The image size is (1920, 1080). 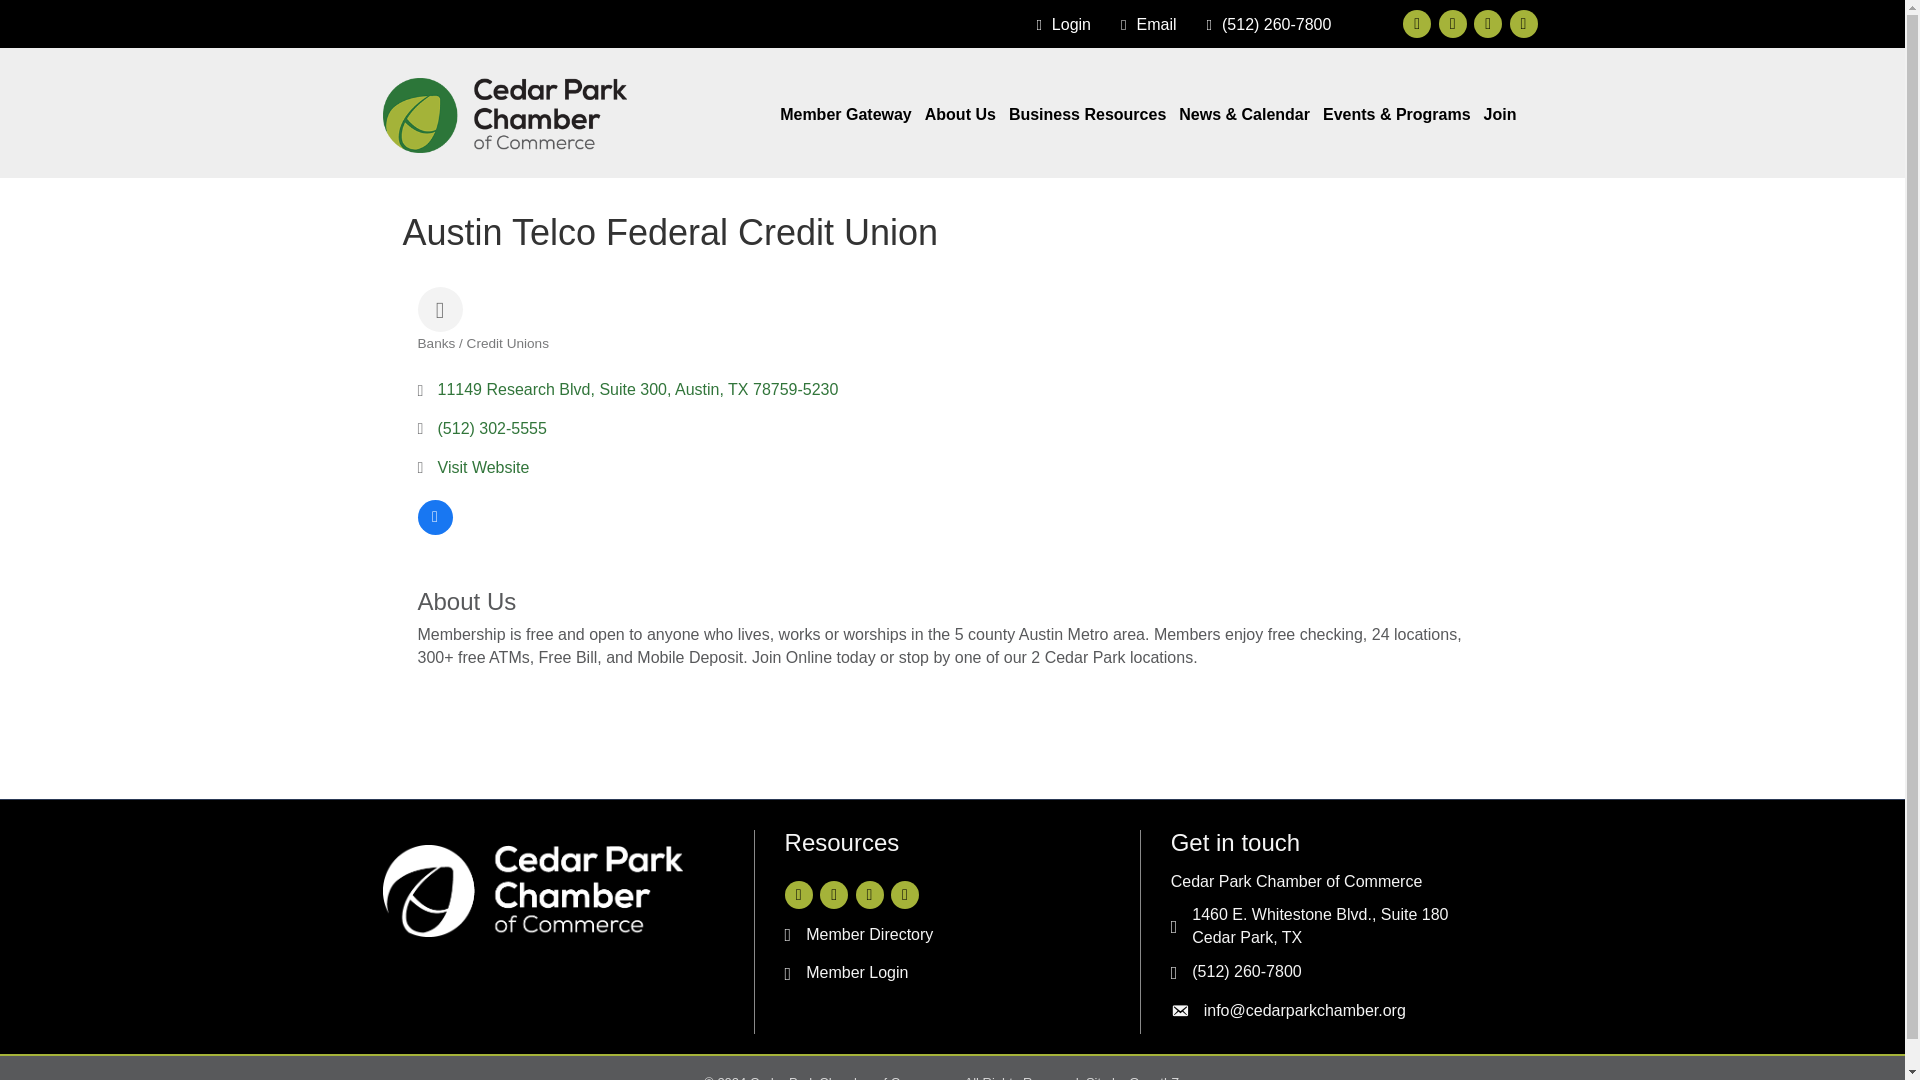 I want to click on Email, so click(x=1144, y=25).